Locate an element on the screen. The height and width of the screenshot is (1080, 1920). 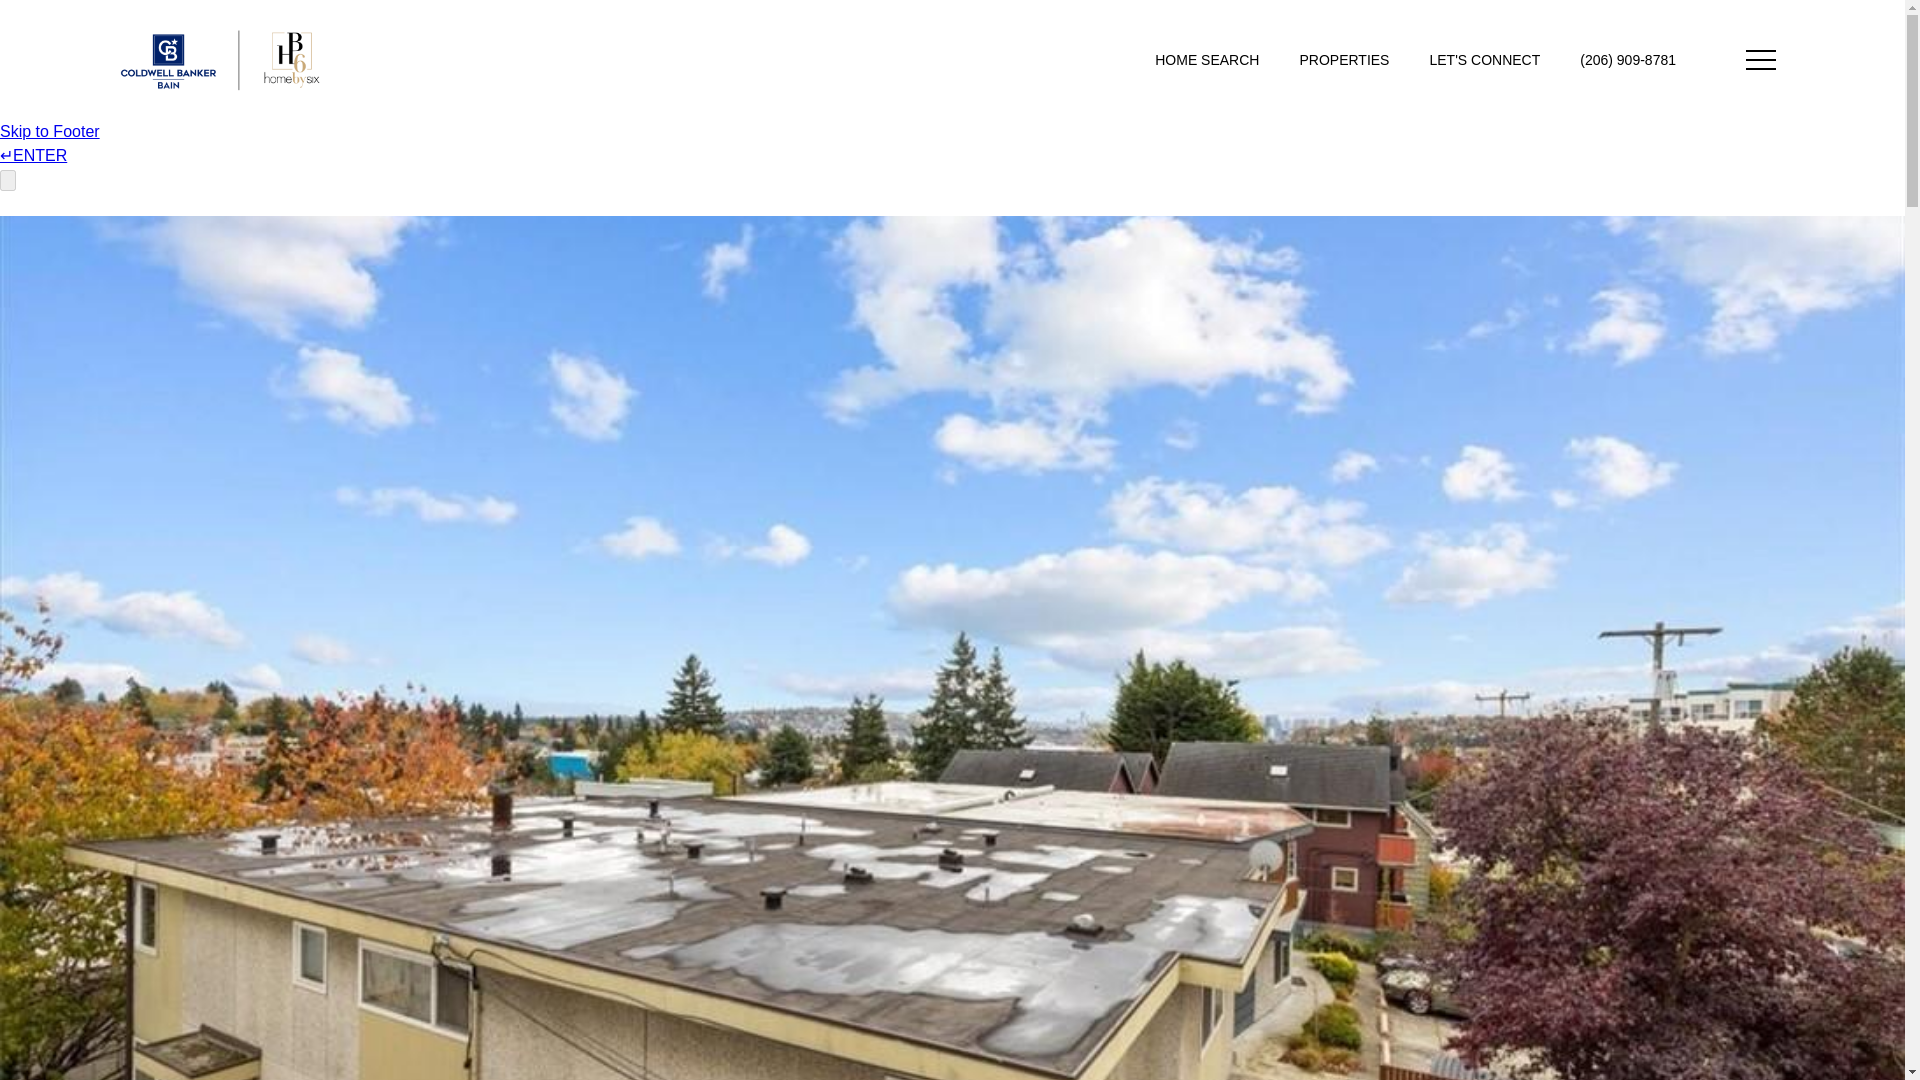
HOME SEARCH is located at coordinates (1206, 60).